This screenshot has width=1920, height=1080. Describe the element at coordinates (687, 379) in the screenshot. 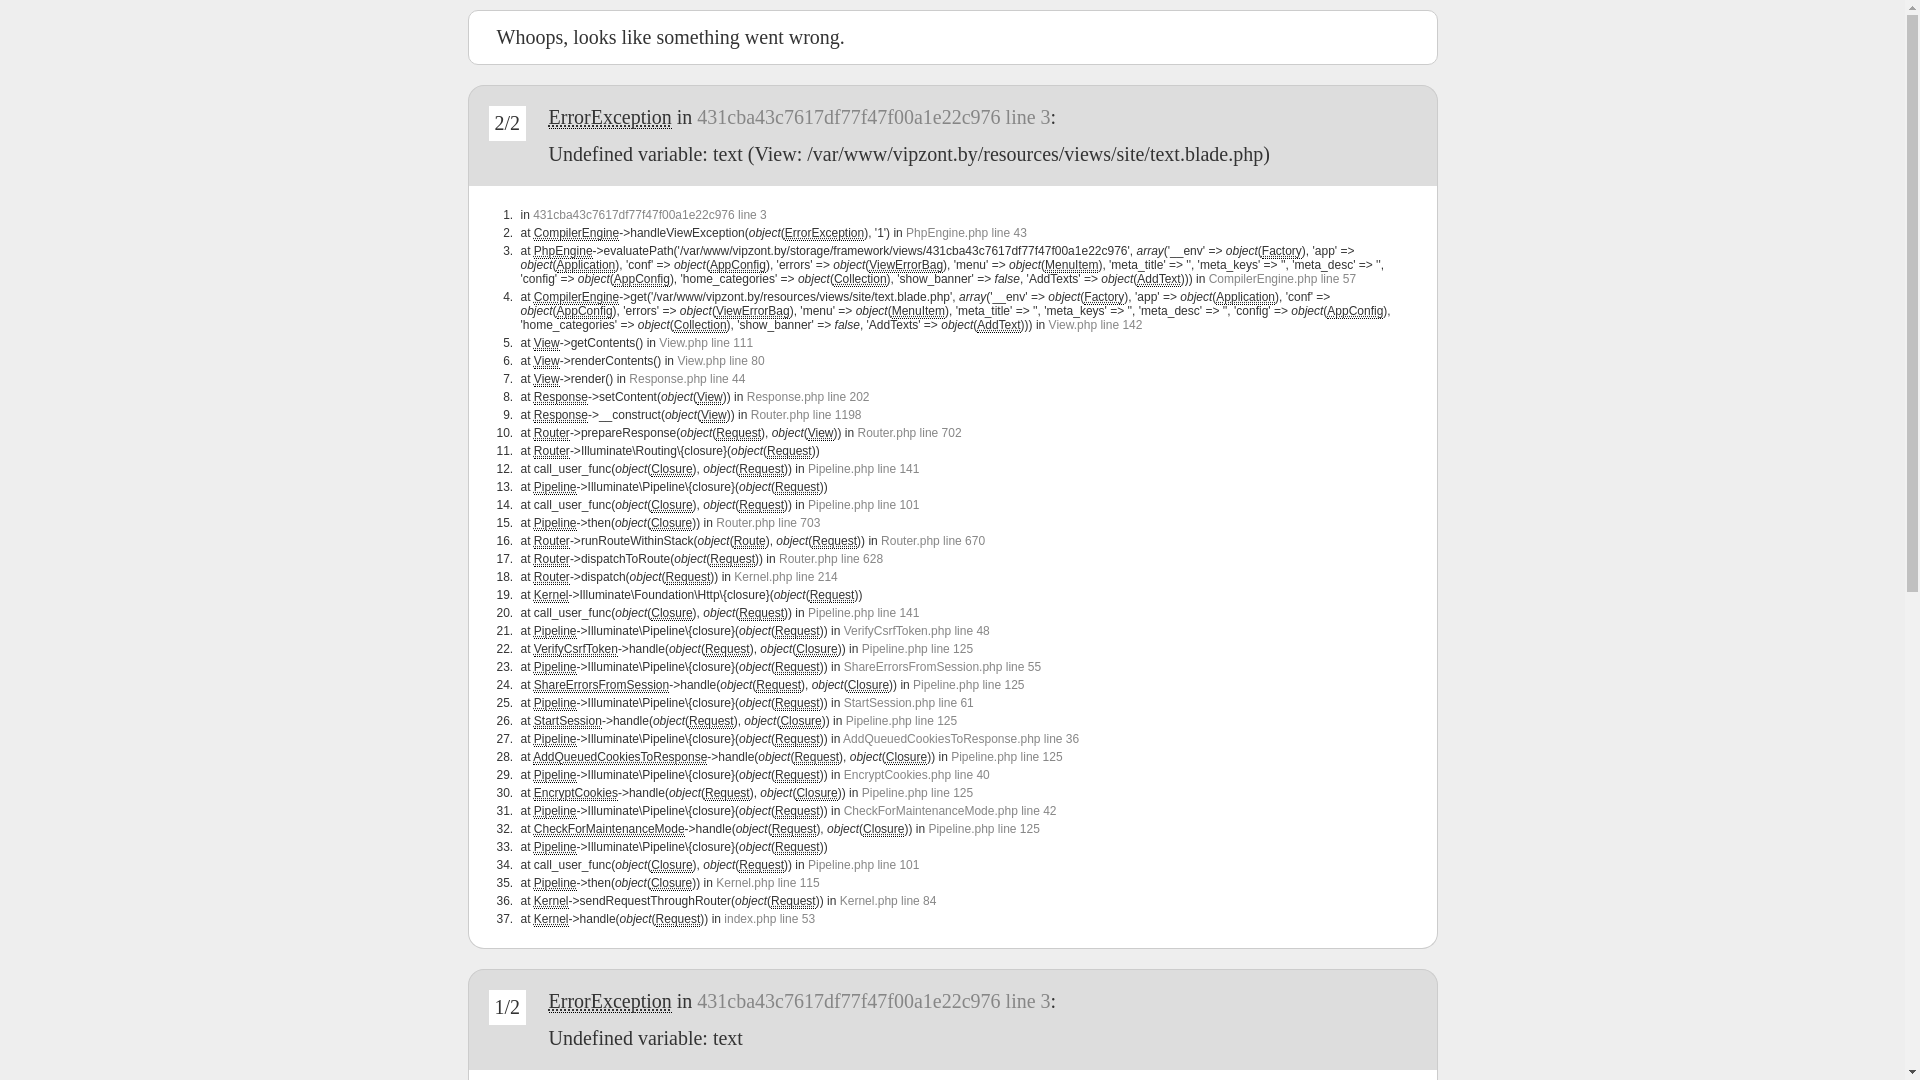

I see `Response.php line 44` at that location.